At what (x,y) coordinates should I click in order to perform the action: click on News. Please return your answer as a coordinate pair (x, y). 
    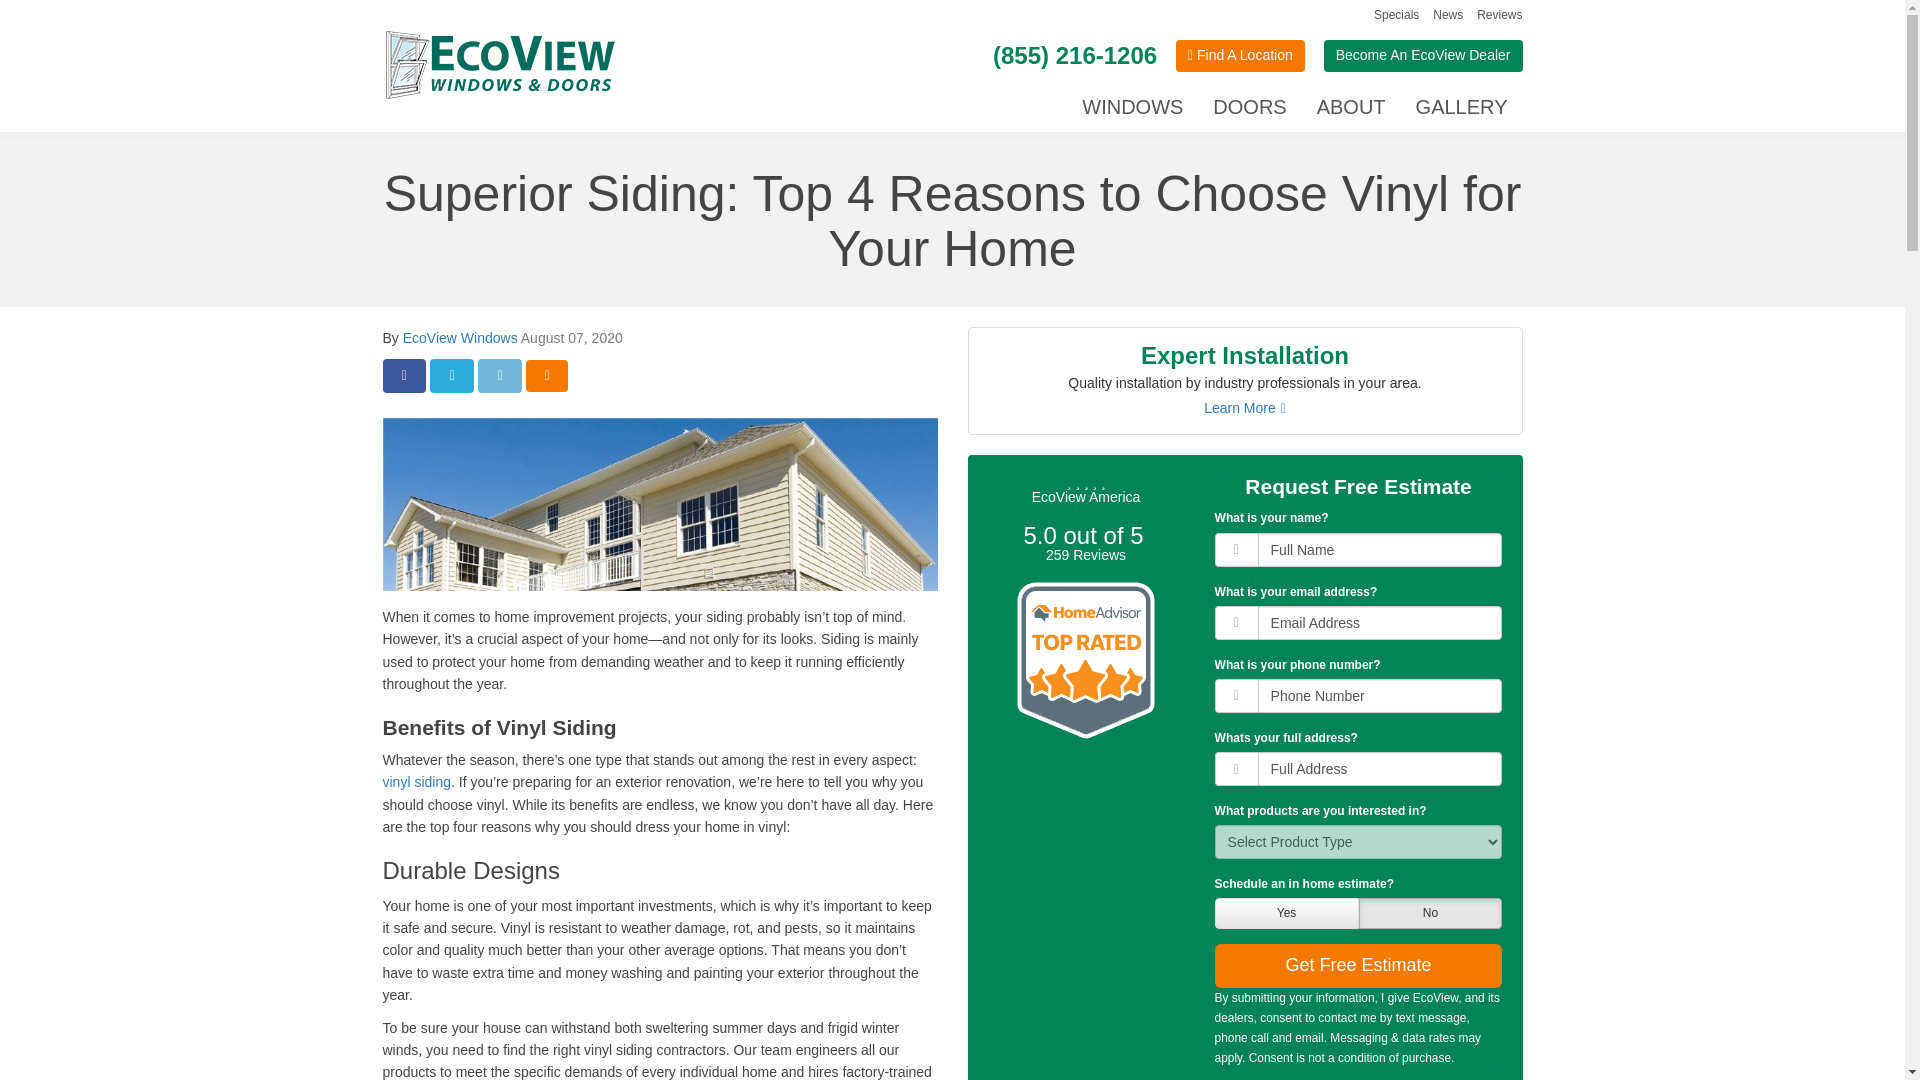
    Looking at the image, I should click on (1448, 14).